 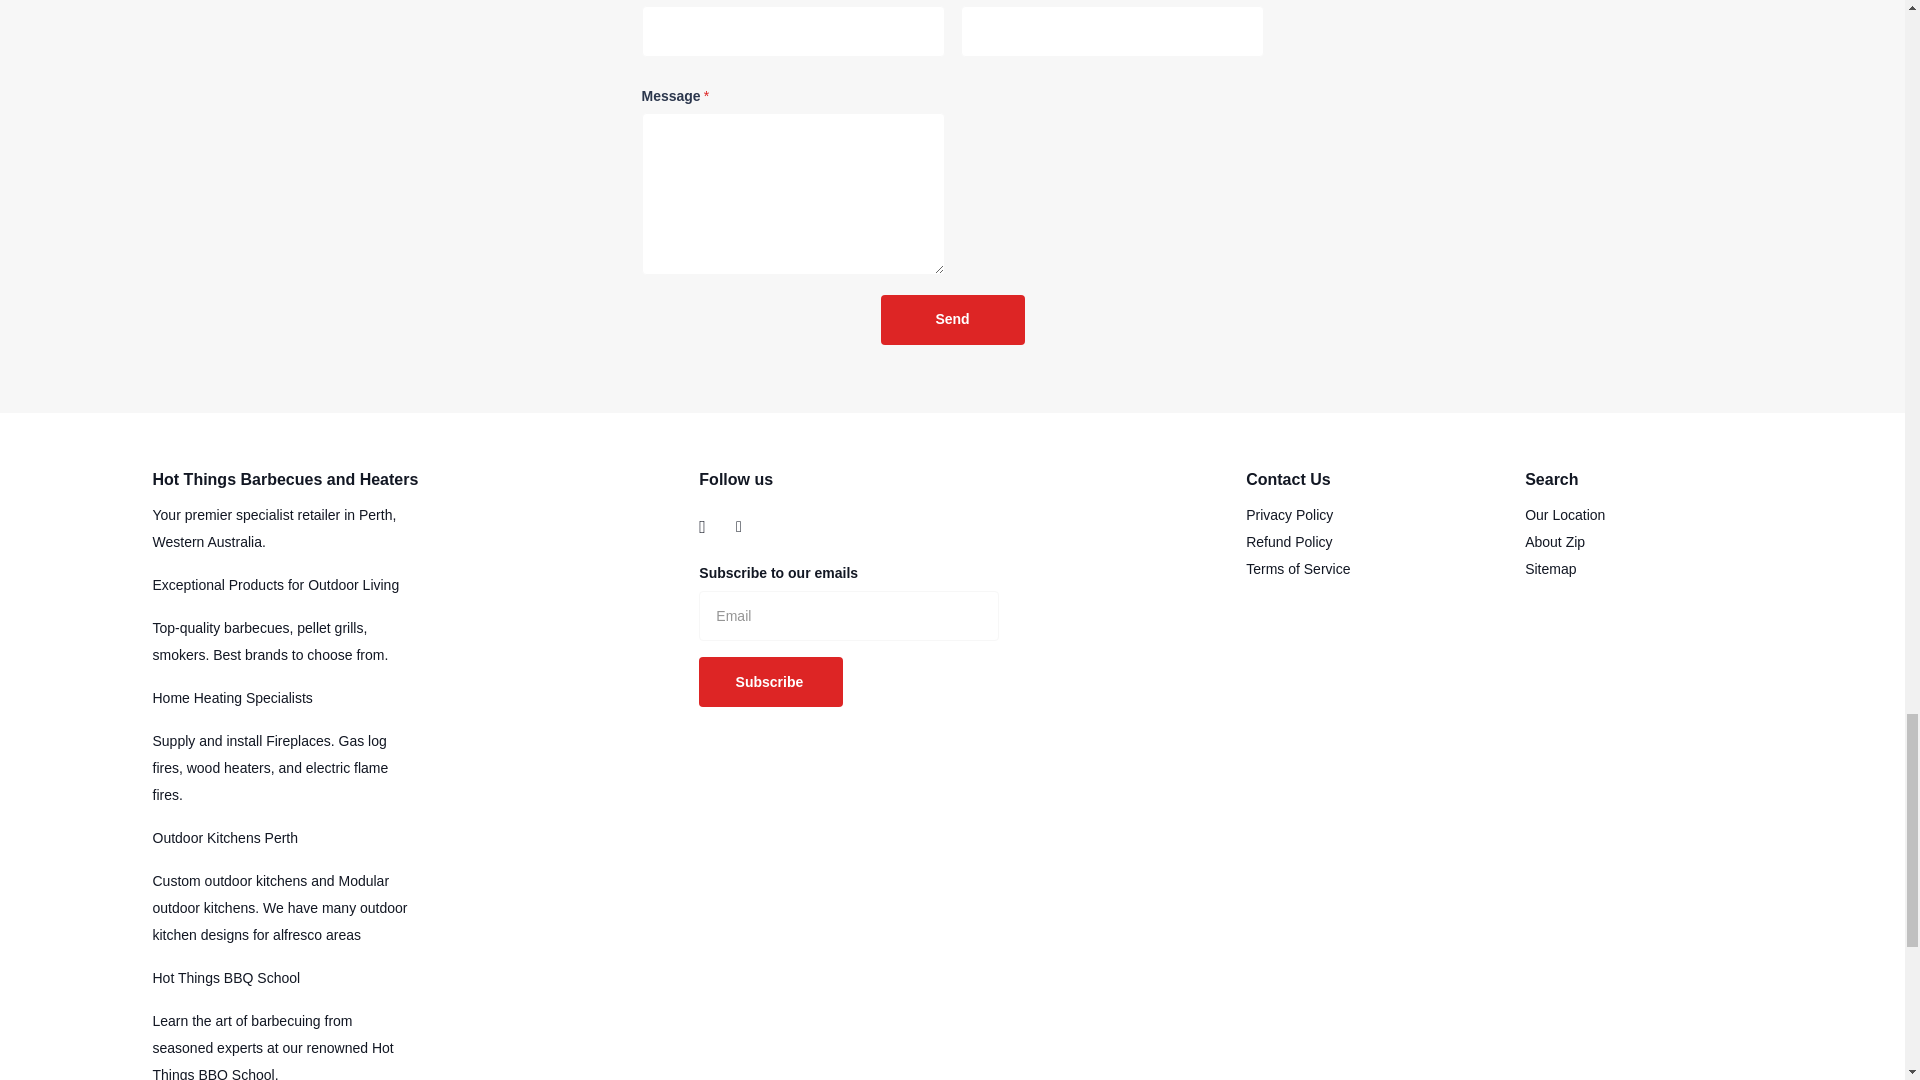 What do you see at coordinates (1564, 514) in the screenshot?
I see `Our Location` at bounding box center [1564, 514].